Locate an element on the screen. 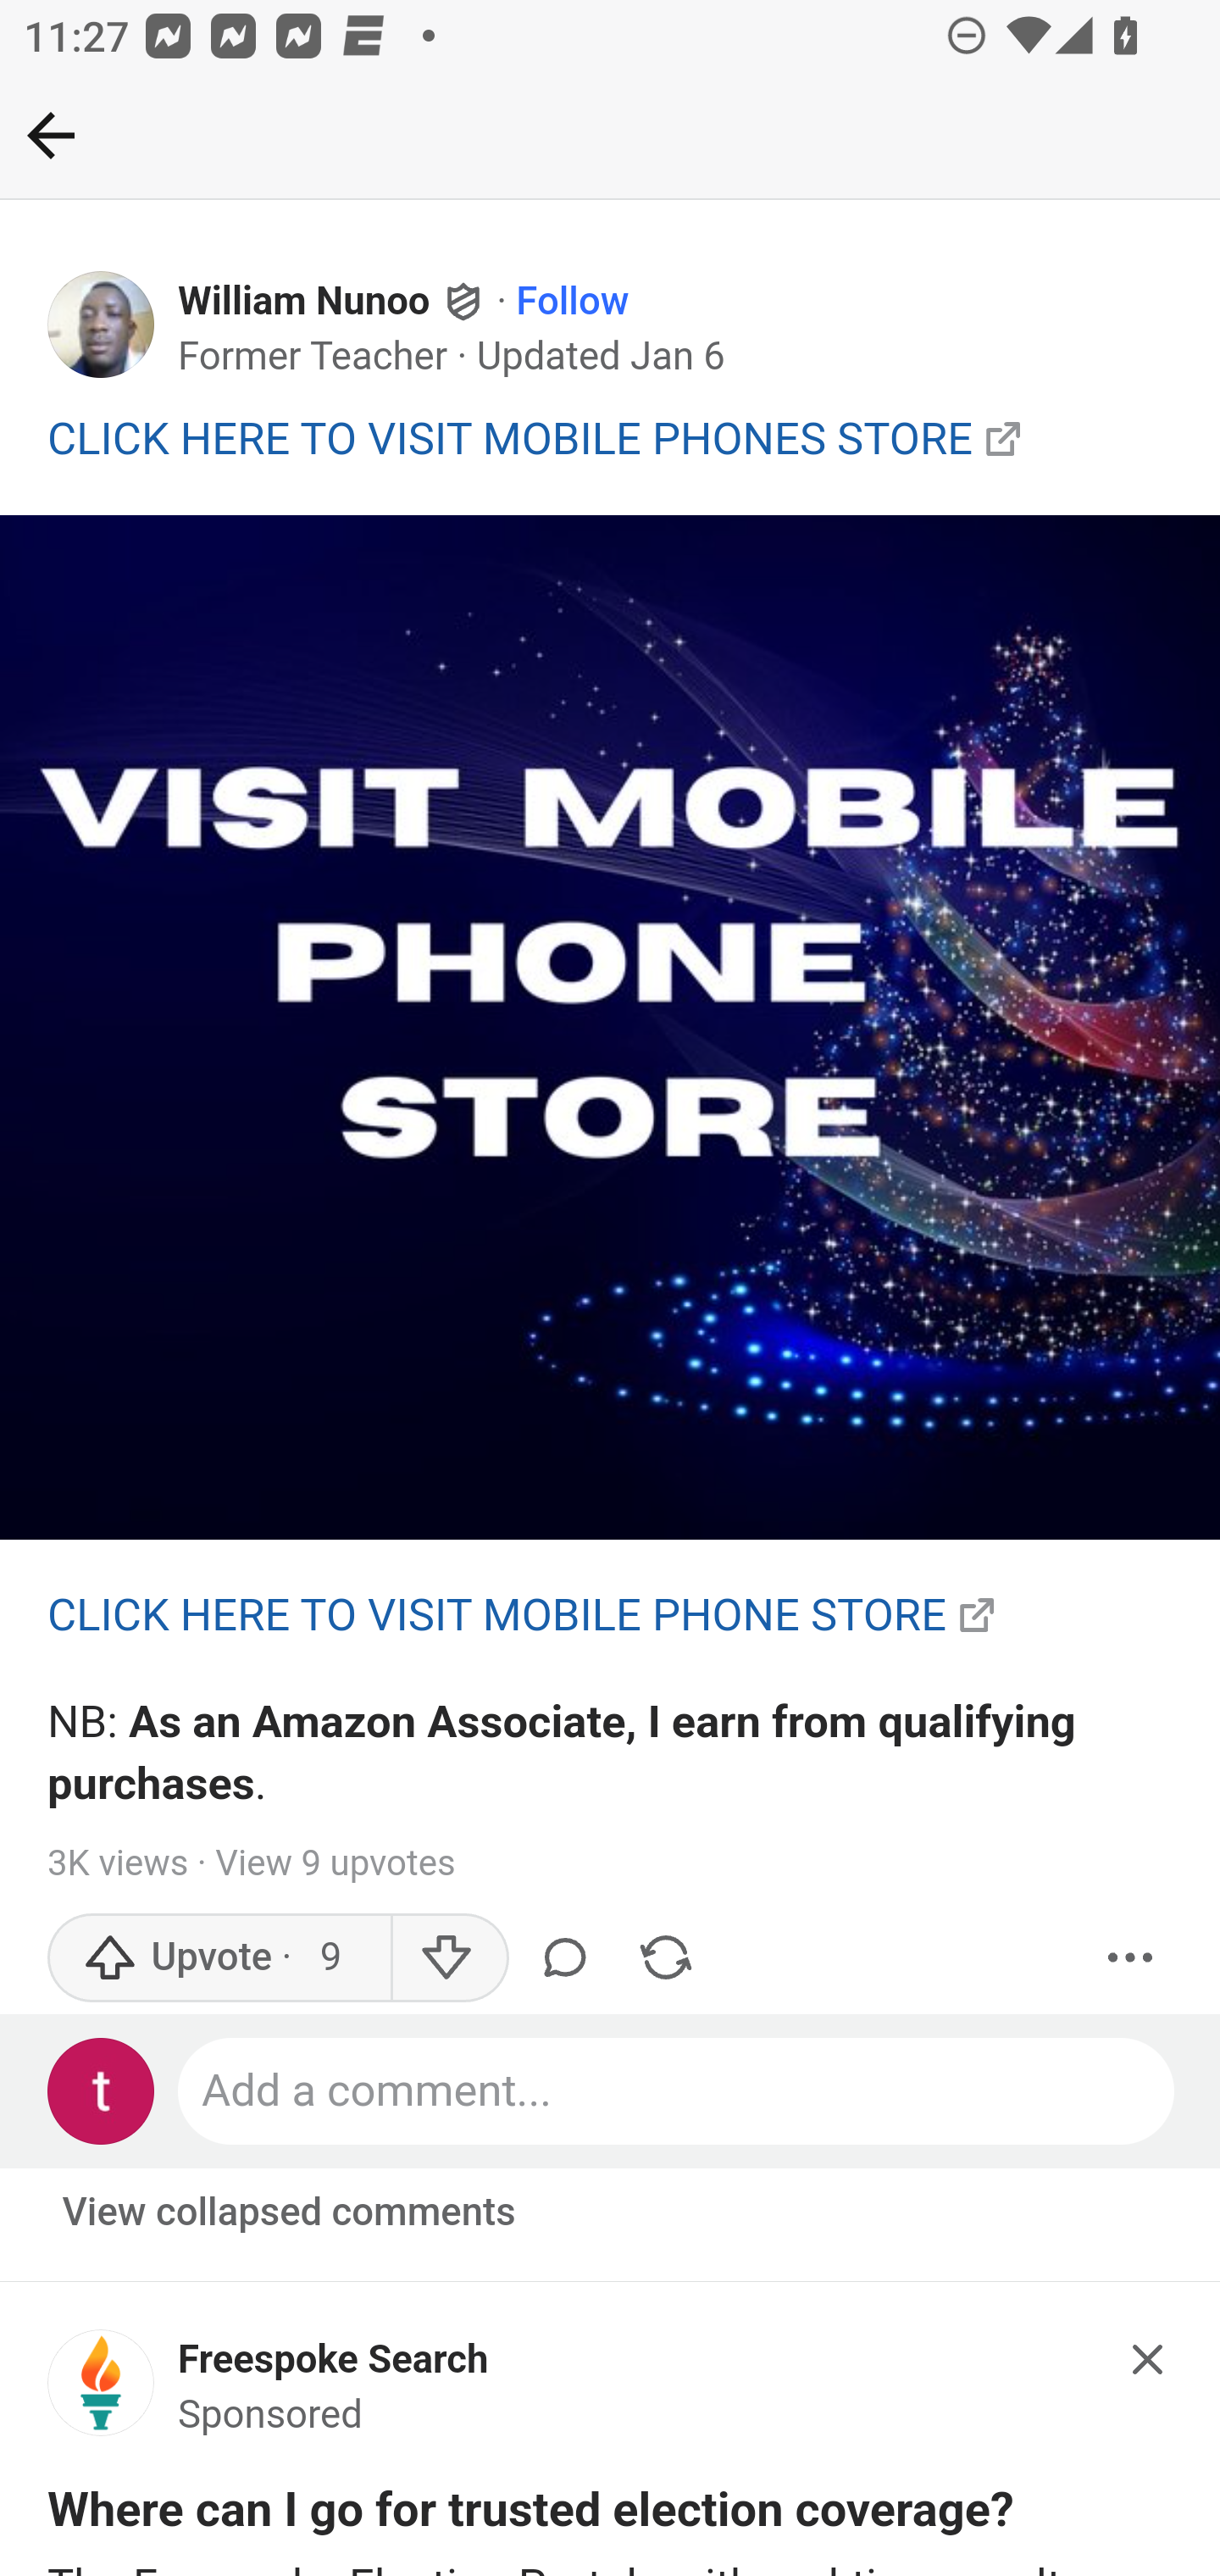 The width and height of the screenshot is (1220, 2576). Hide is located at coordinates (1149, 2359).